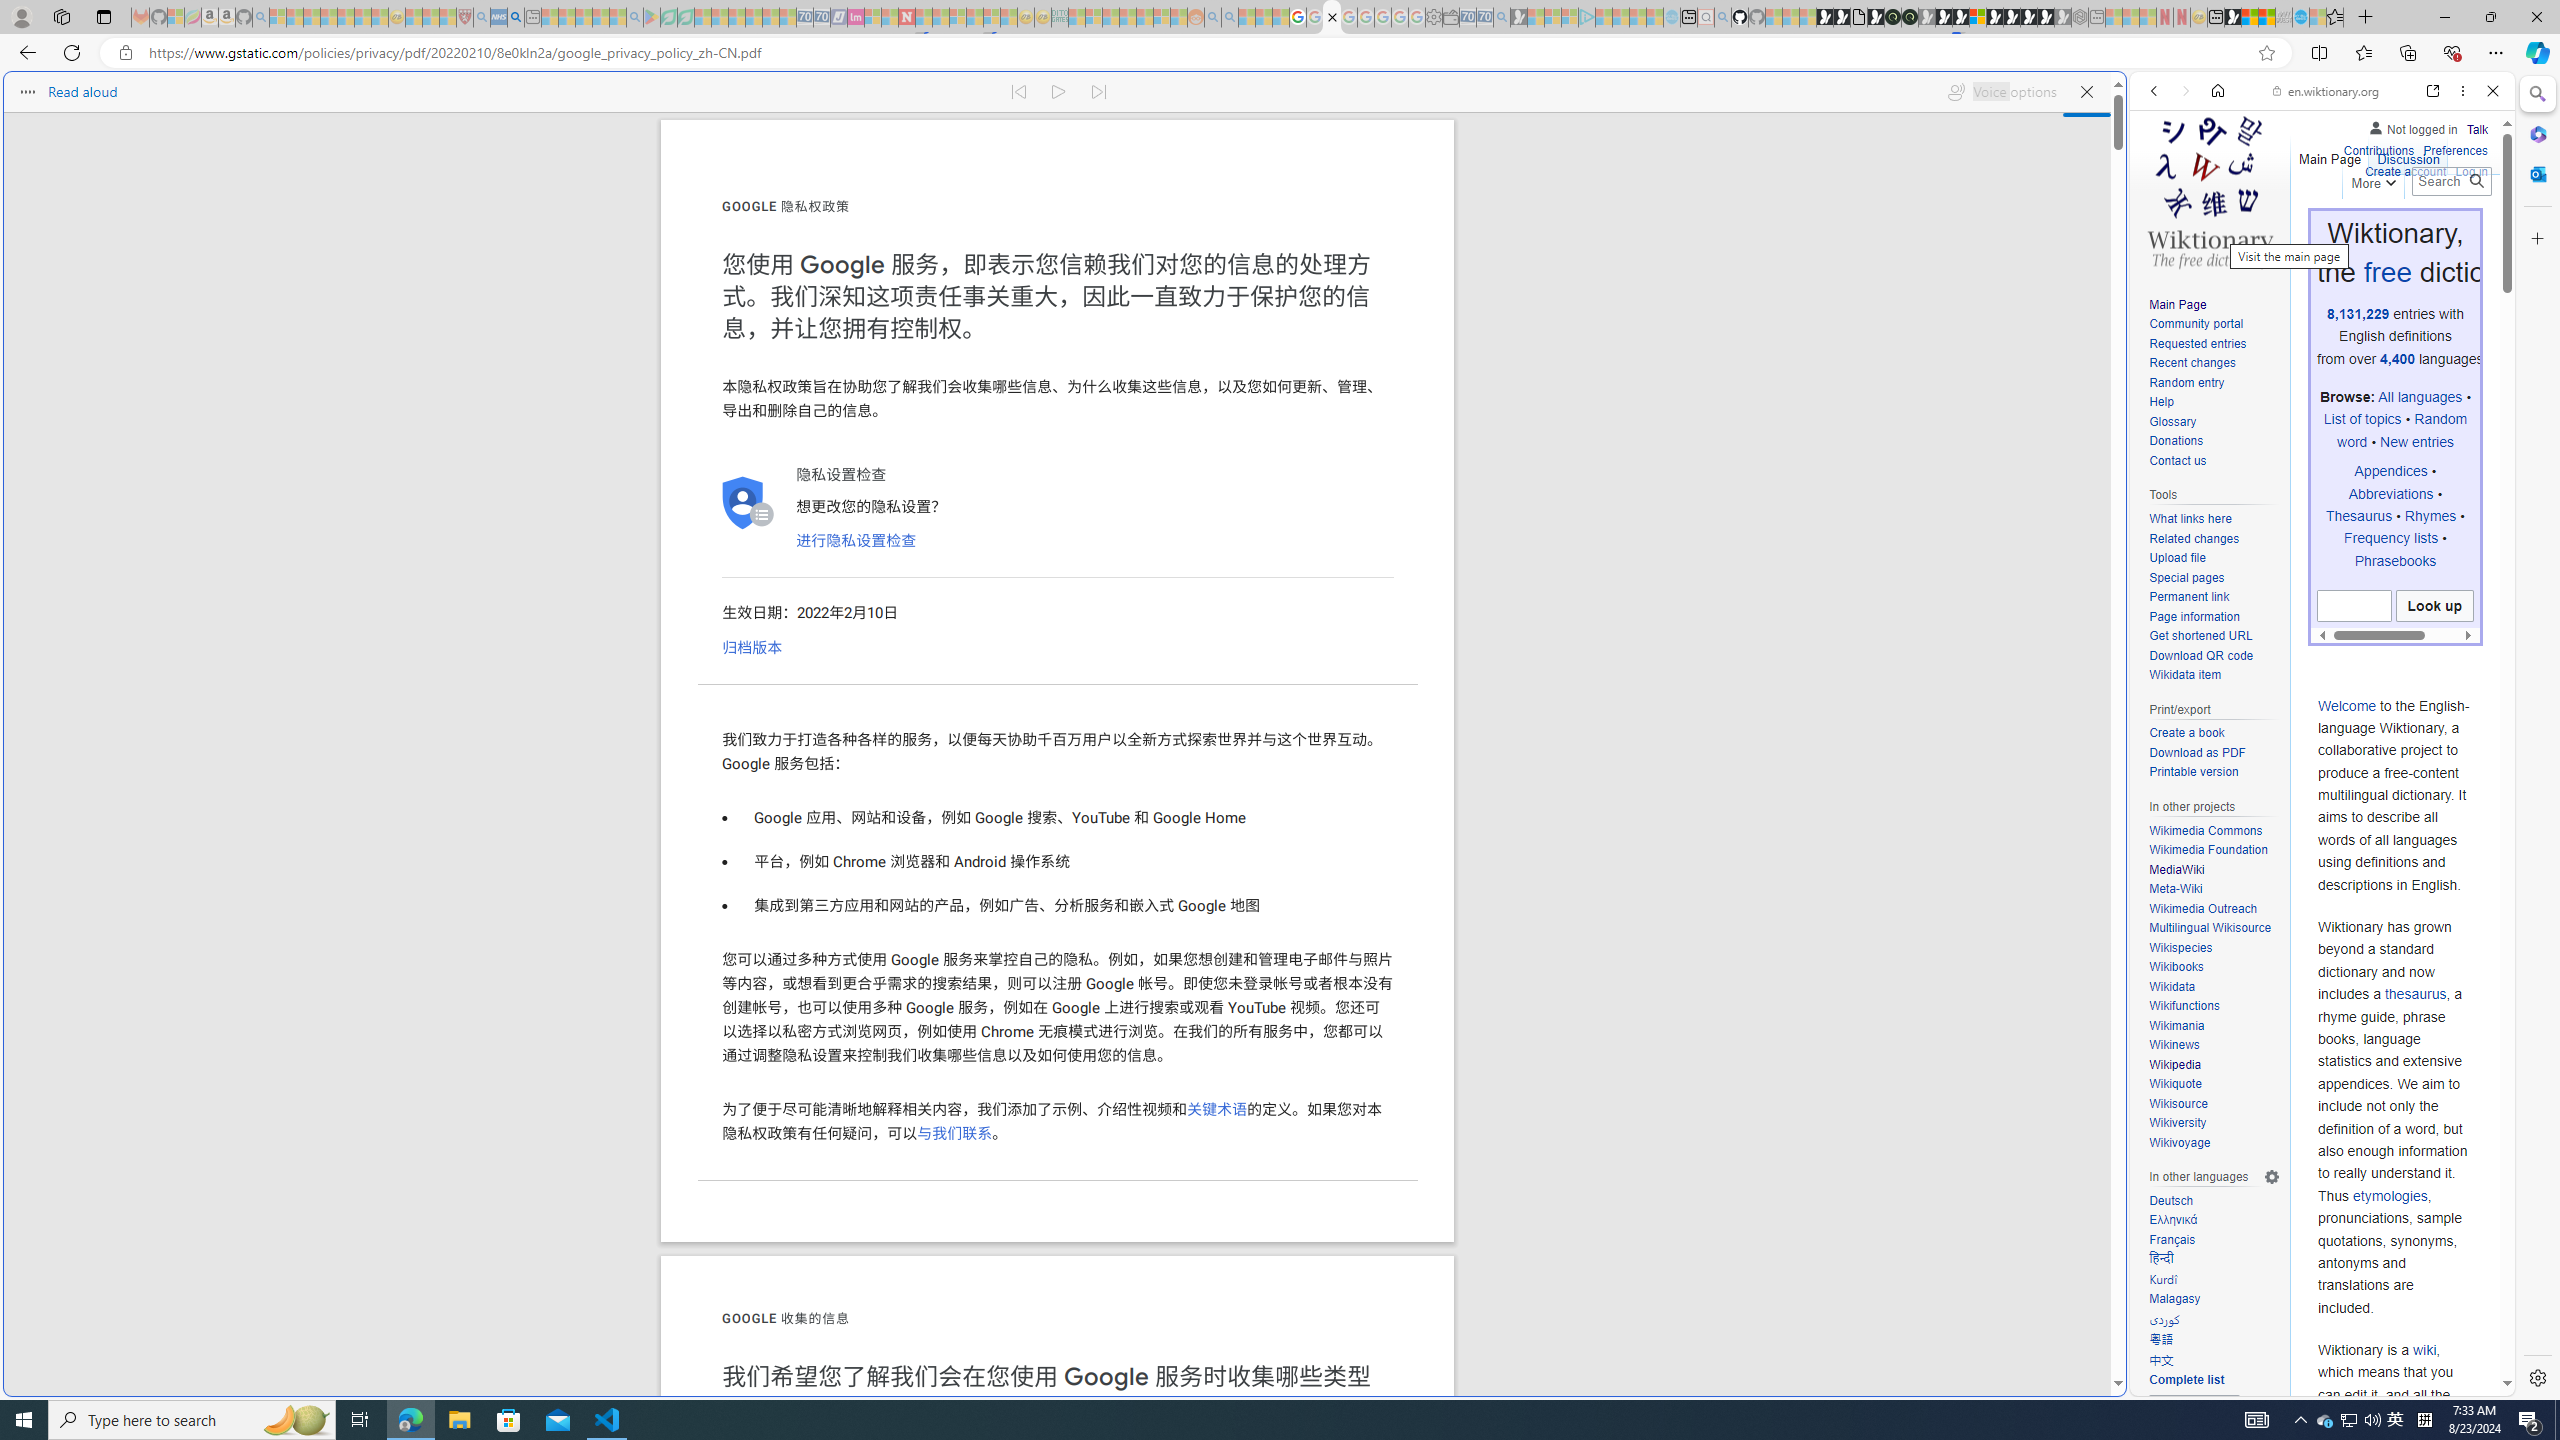 This screenshot has width=2560, height=1440. What do you see at coordinates (2214, 305) in the screenshot?
I see `Main Page` at bounding box center [2214, 305].